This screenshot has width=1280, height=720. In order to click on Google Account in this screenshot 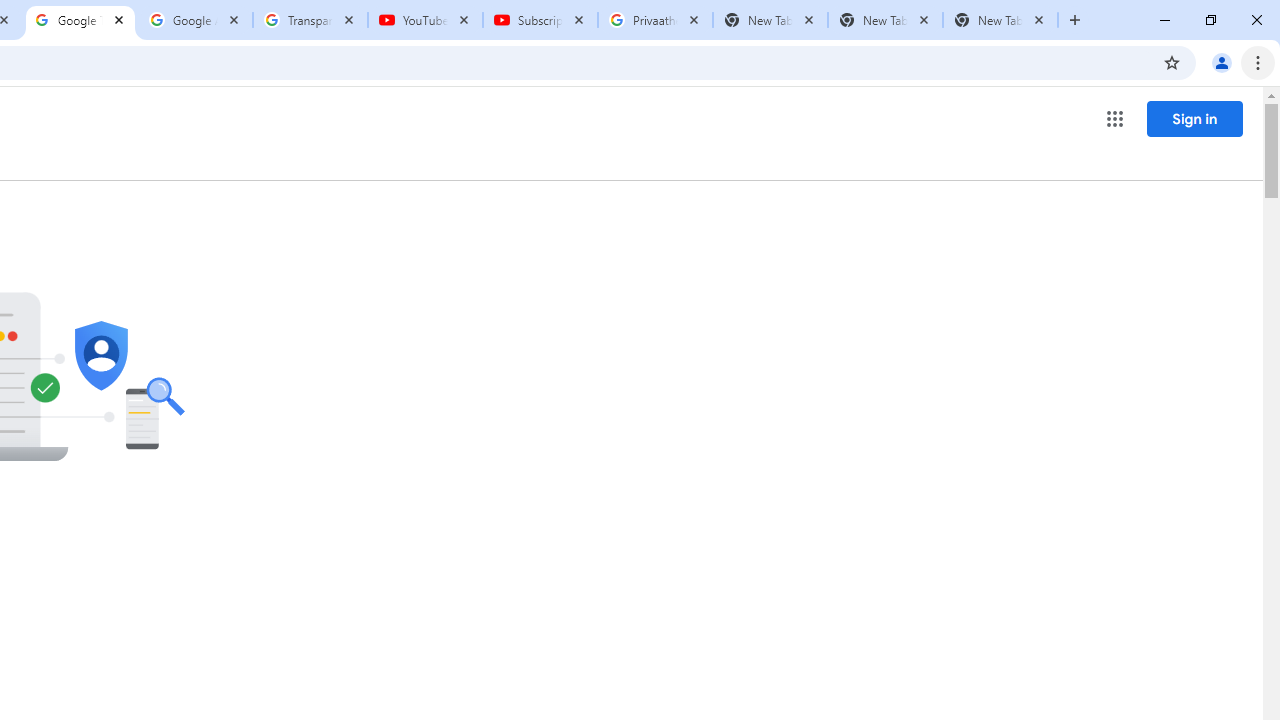, I will do `click(196, 20)`.